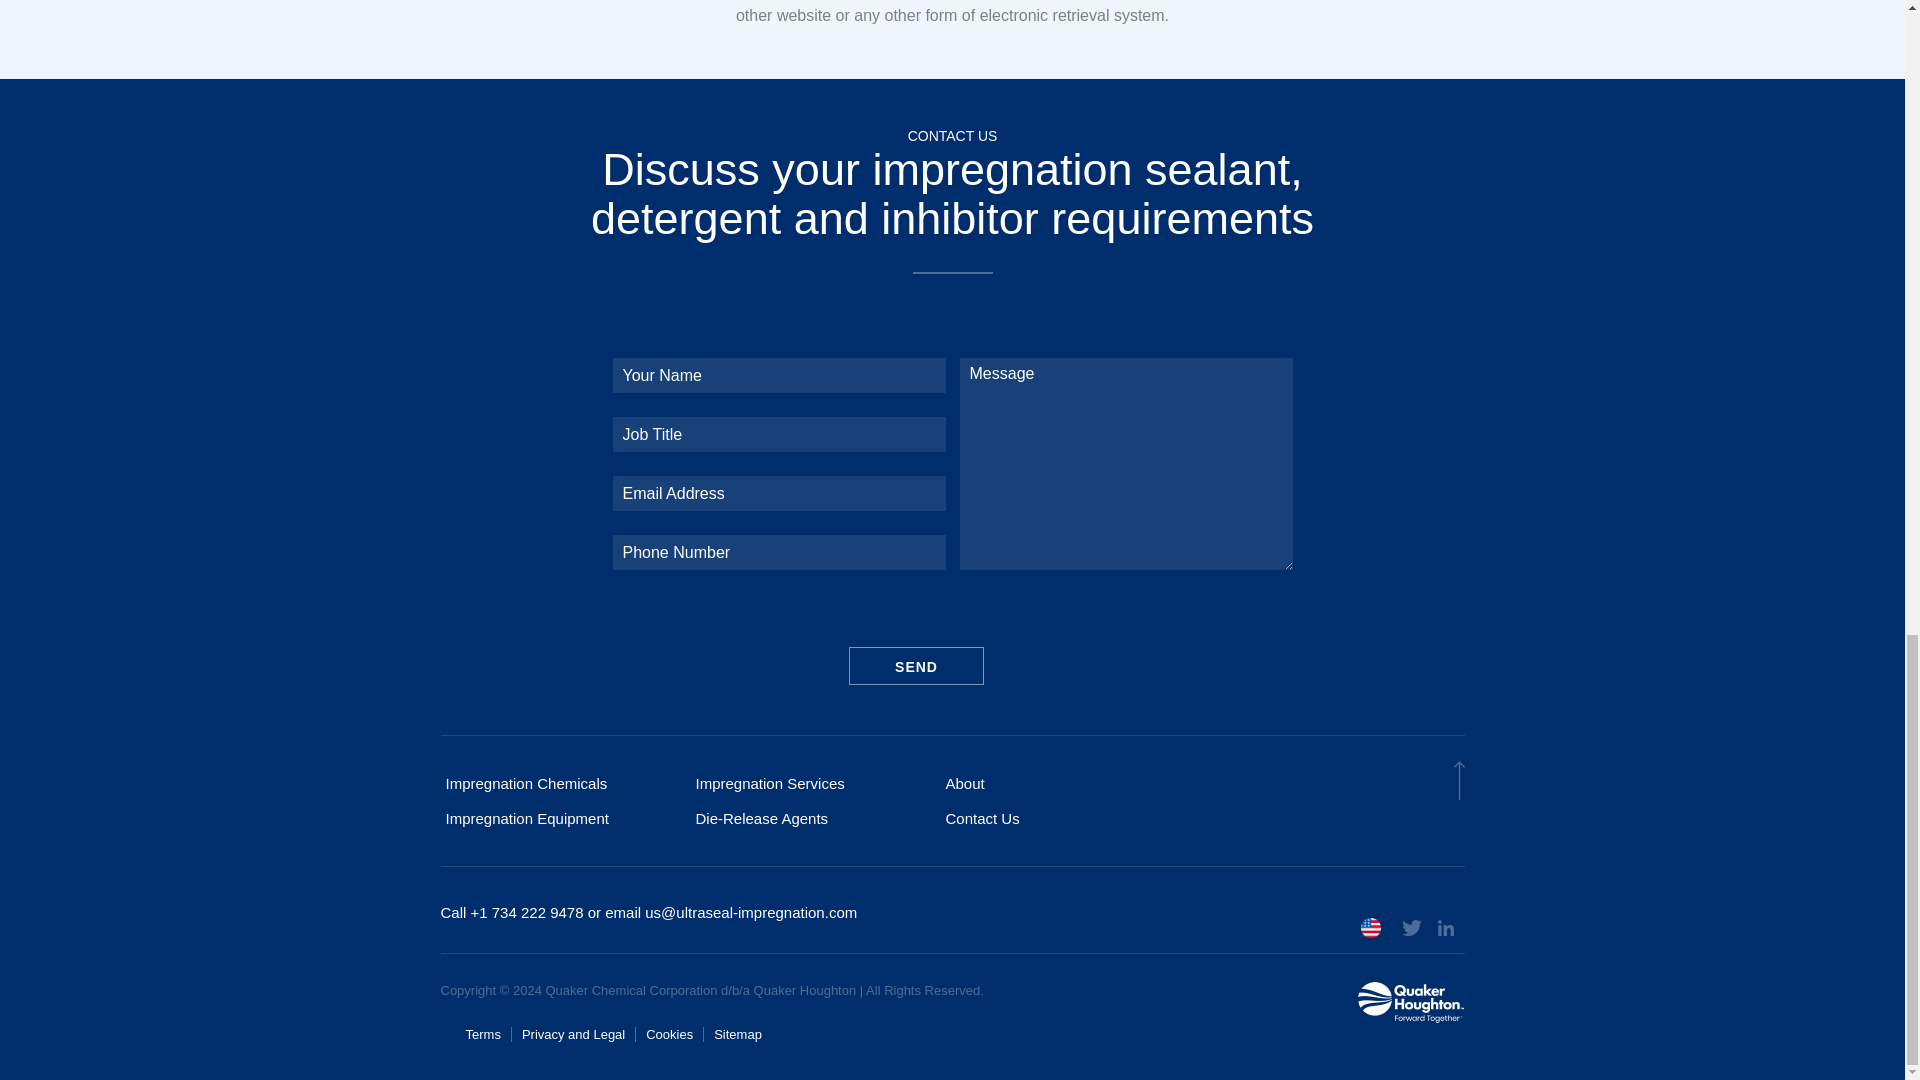 The width and height of the screenshot is (1920, 1080). Describe the element at coordinates (814, 783) in the screenshot. I see `Impregnation Services` at that location.